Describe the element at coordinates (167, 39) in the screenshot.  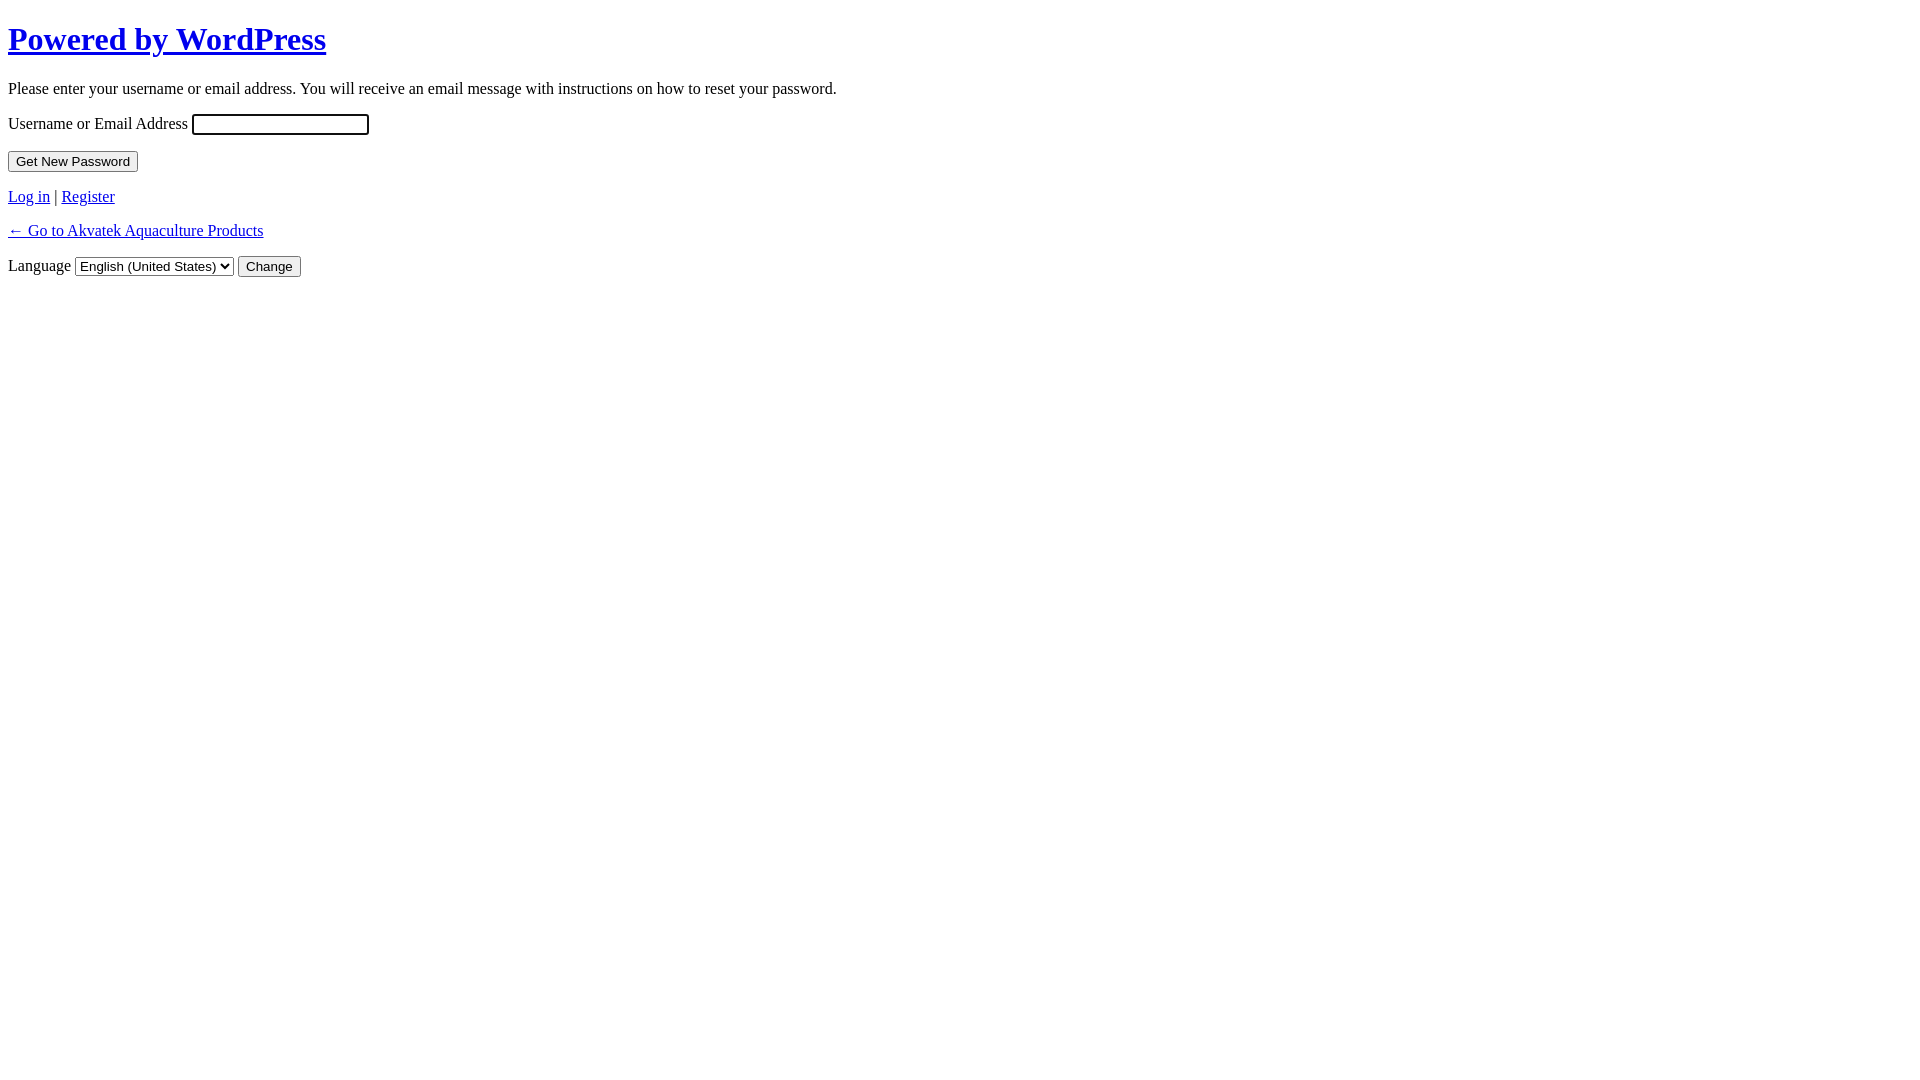
I see `Powered by WordPress` at that location.